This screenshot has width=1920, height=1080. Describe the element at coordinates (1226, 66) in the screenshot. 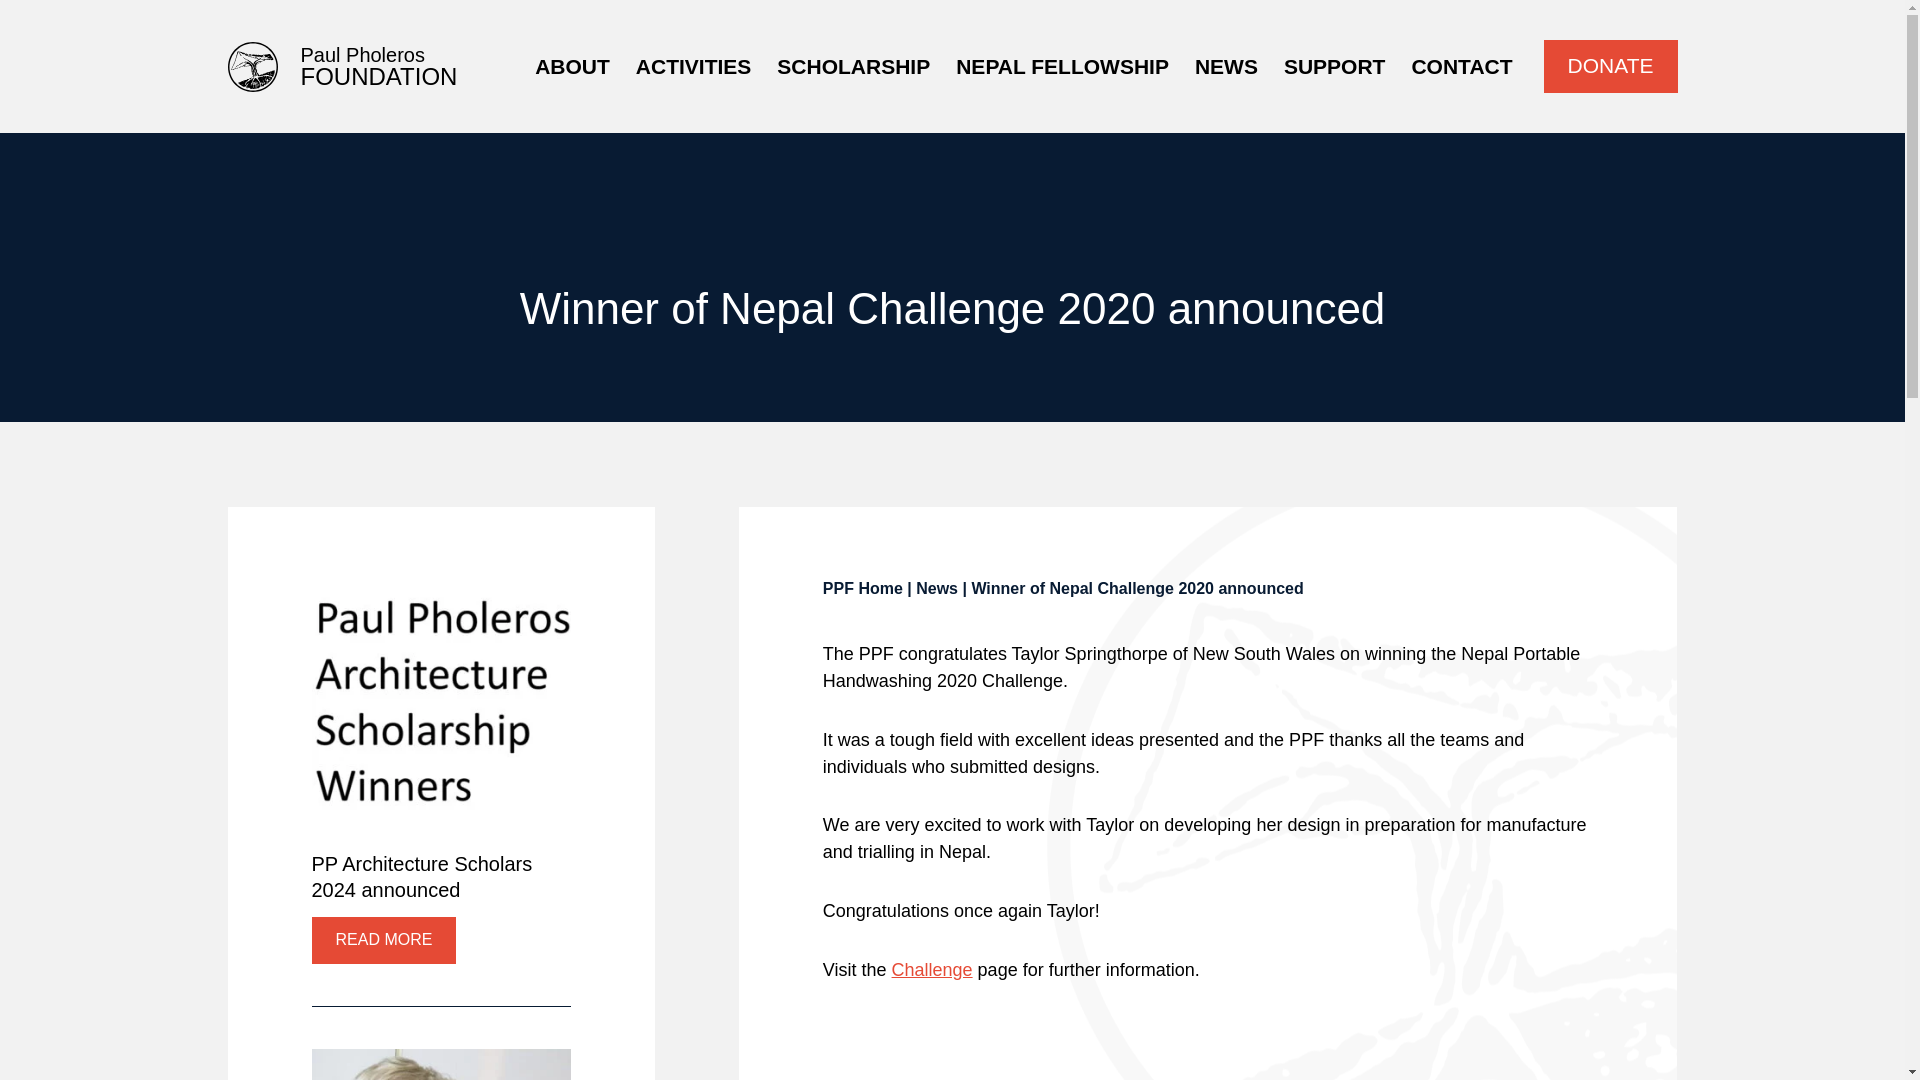

I see `NEWS` at that location.